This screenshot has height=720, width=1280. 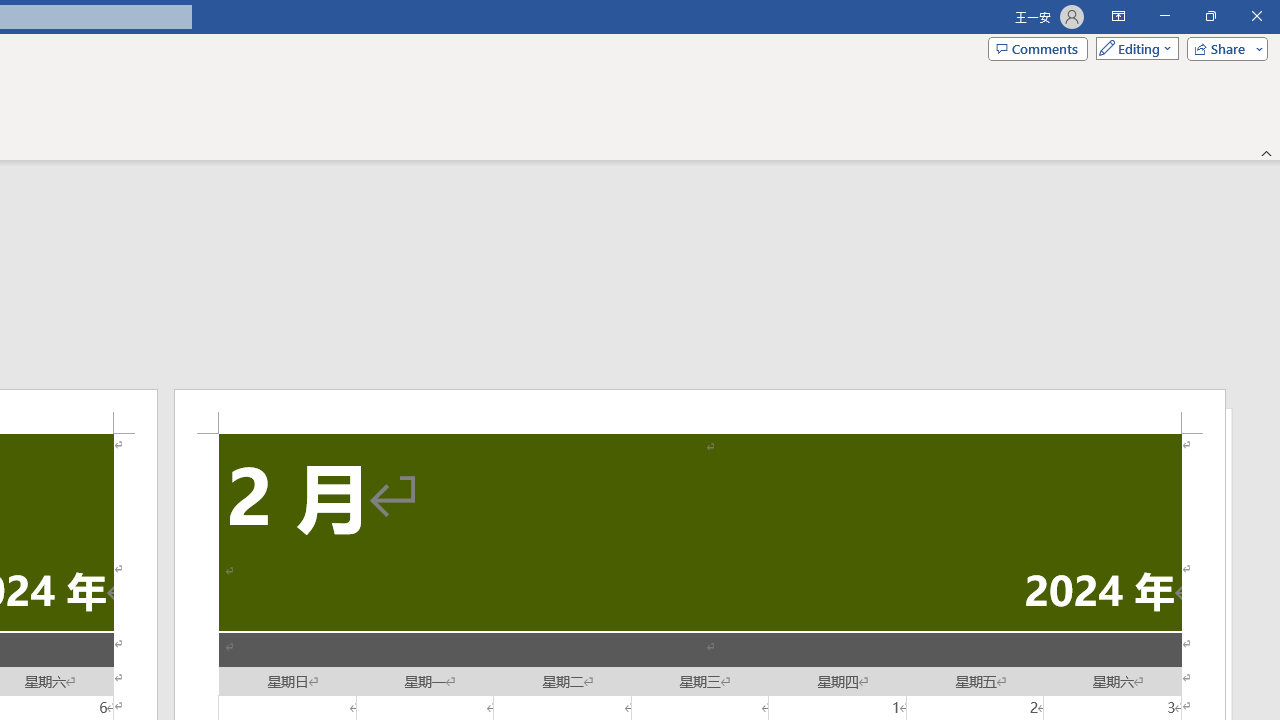 I want to click on Ribbon Display Options, so click(x=1118, y=16).